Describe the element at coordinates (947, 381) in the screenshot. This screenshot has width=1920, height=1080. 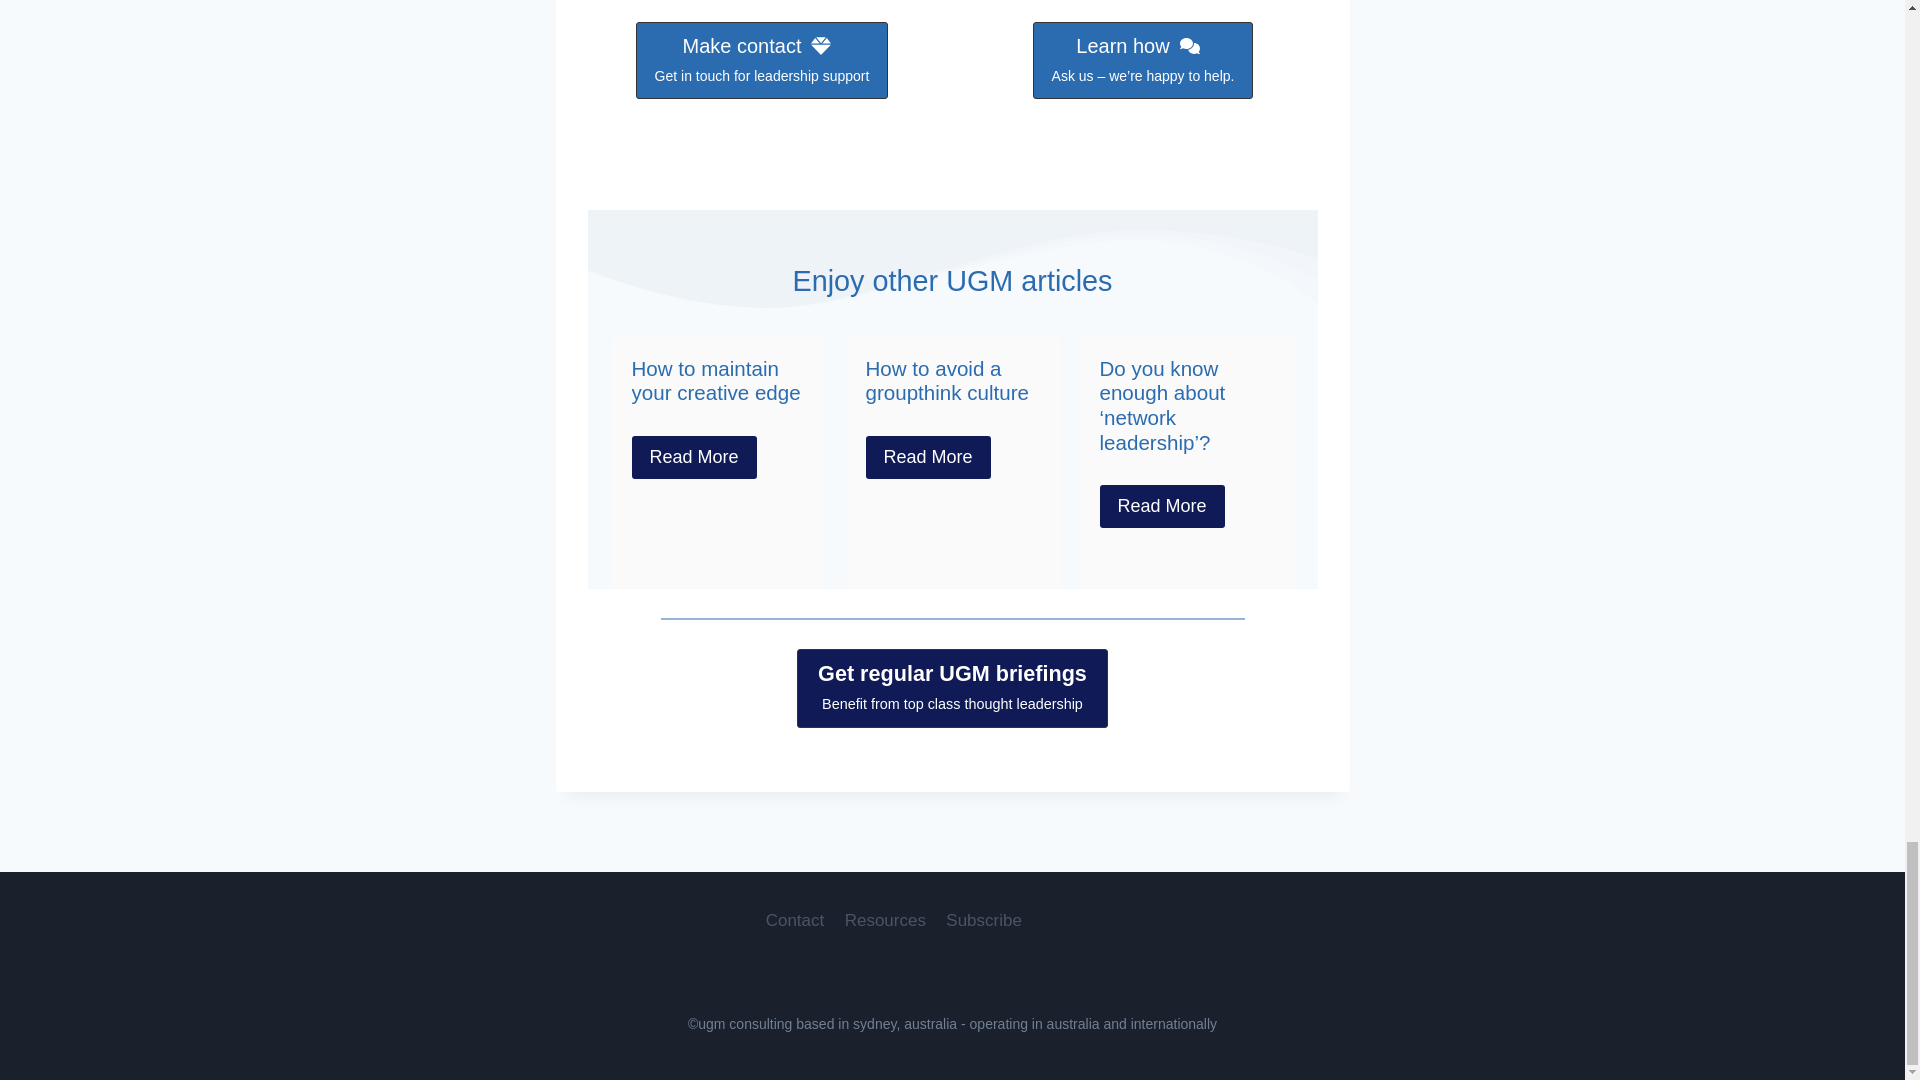
I see `How to avoid a groupthink culture` at that location.